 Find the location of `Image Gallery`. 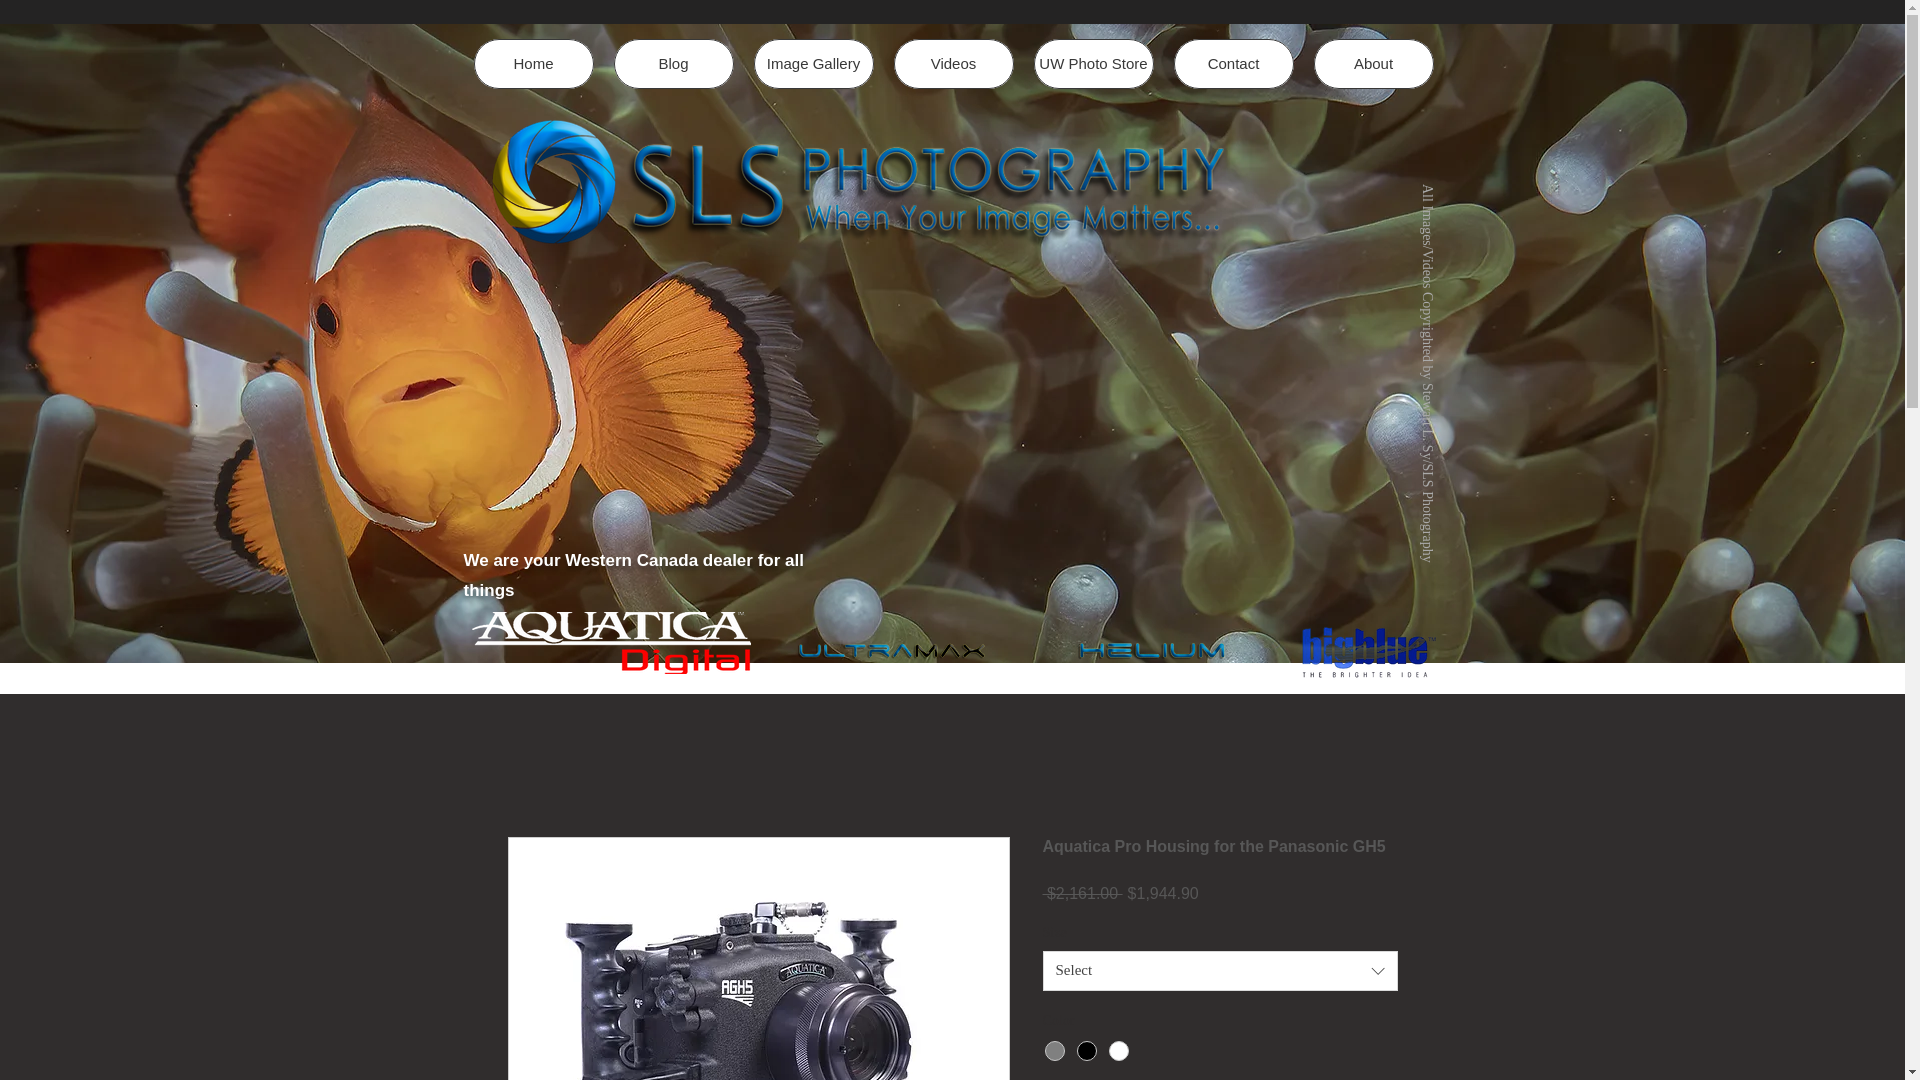

Image Gallery is located at coordinates (814, 63).